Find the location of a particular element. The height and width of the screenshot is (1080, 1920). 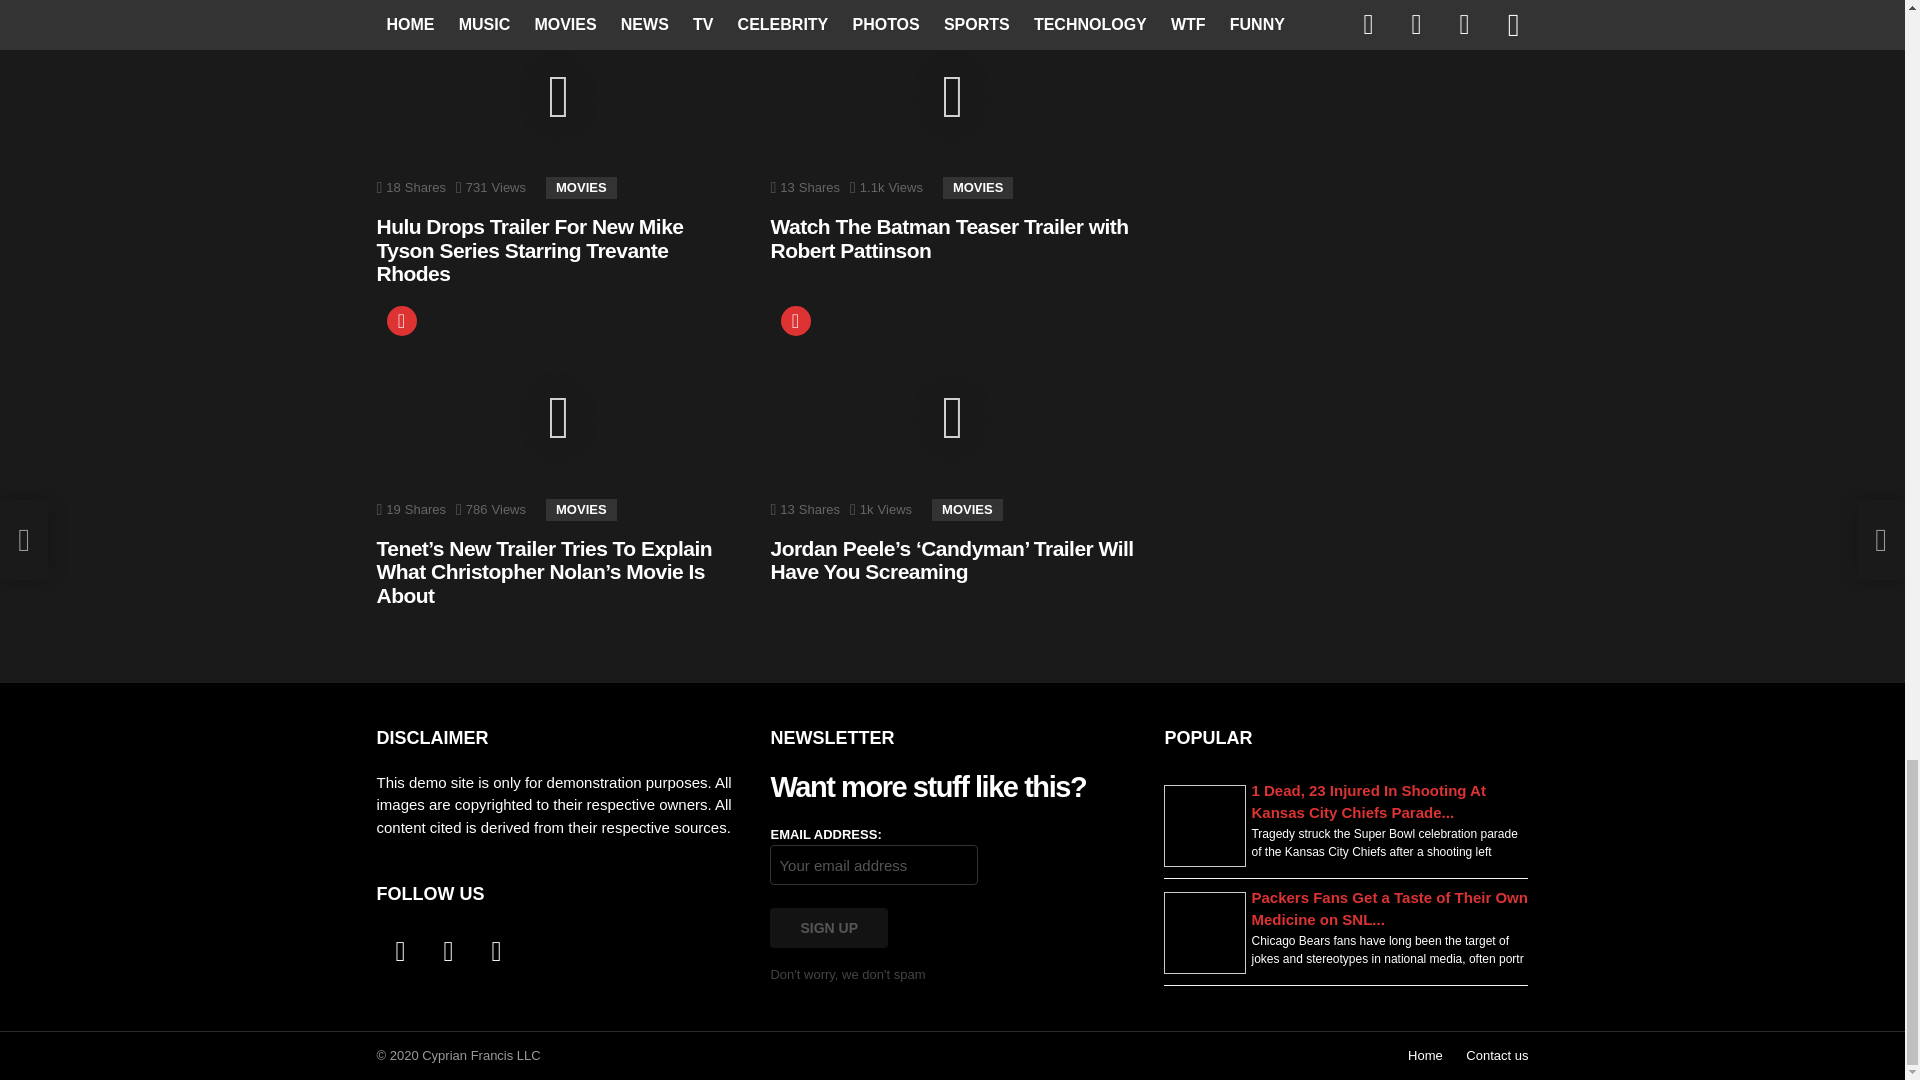

Hot is located at coordinates (794, 7).